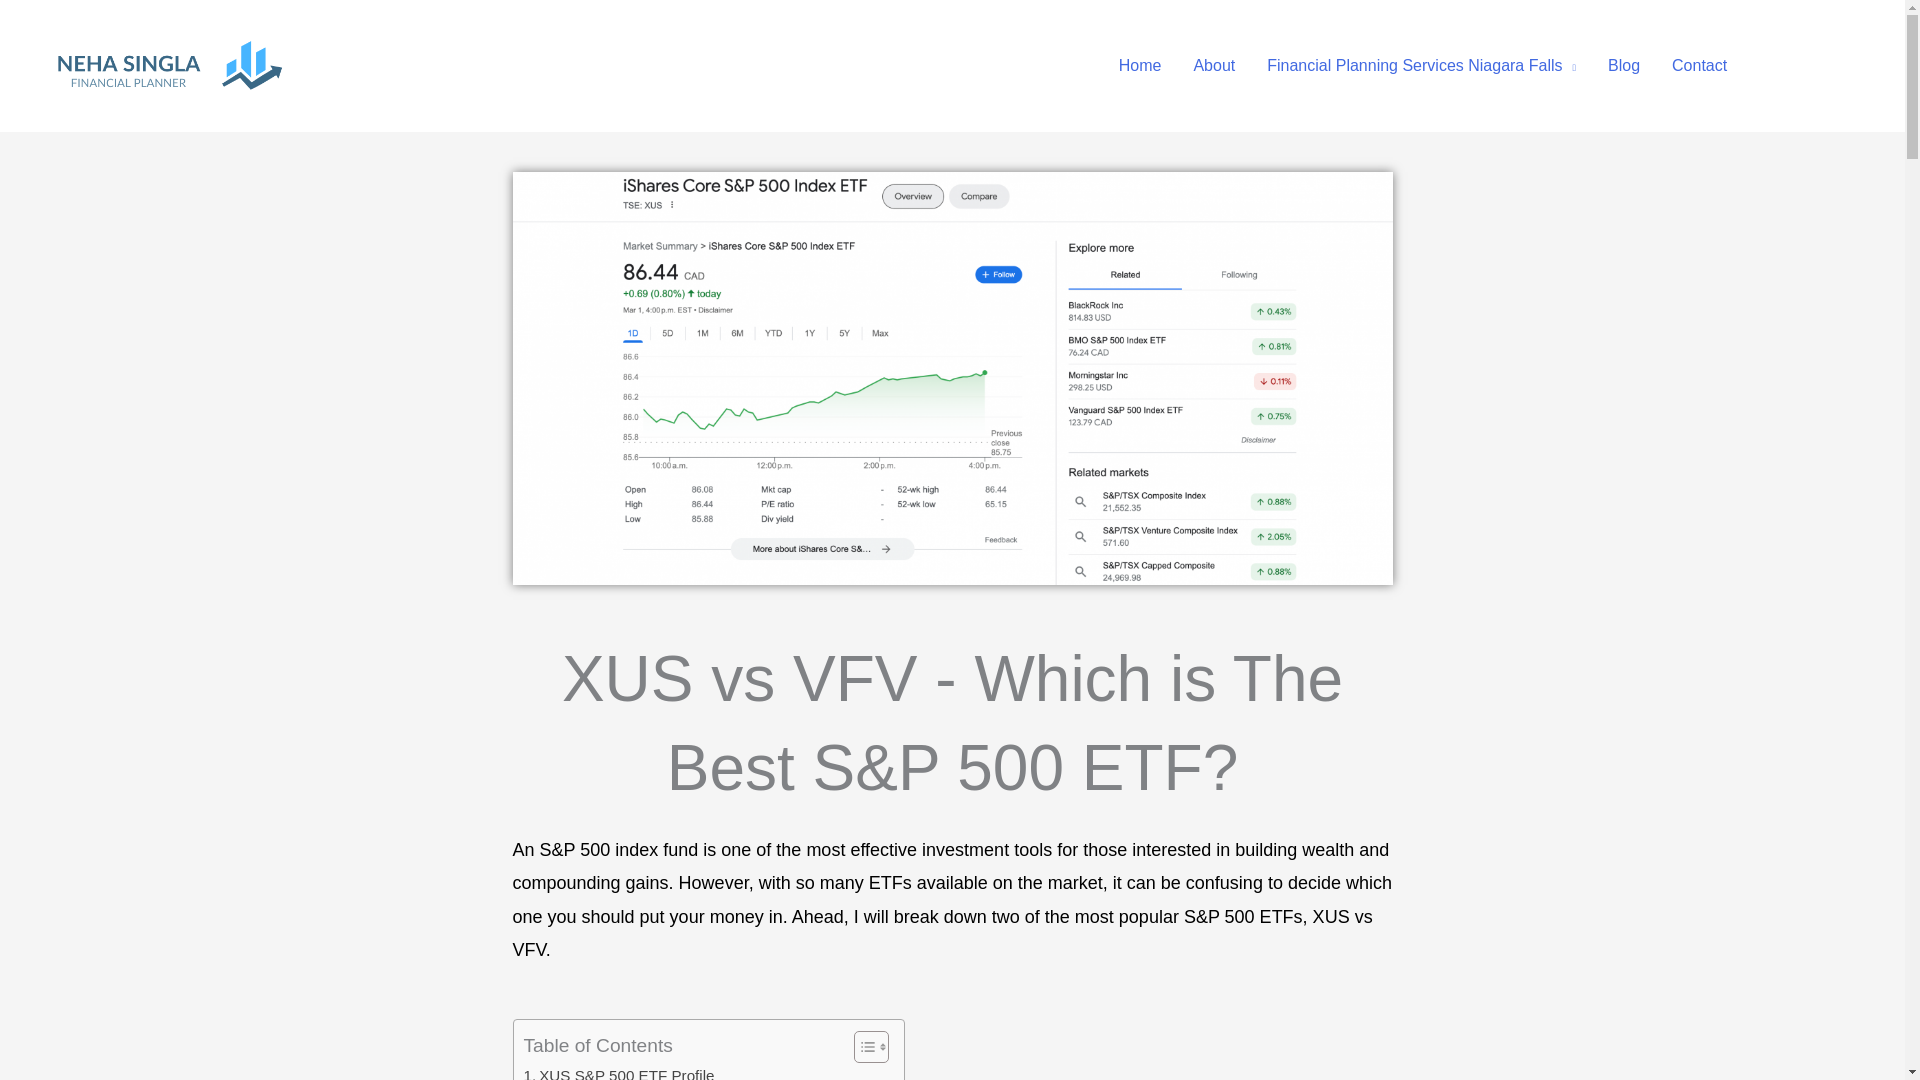 The height and width of the screenshot is (1080, 1920). Describe the element at coordinates (1824, 66) in the screenshot. I see `Contact Me` at that location.